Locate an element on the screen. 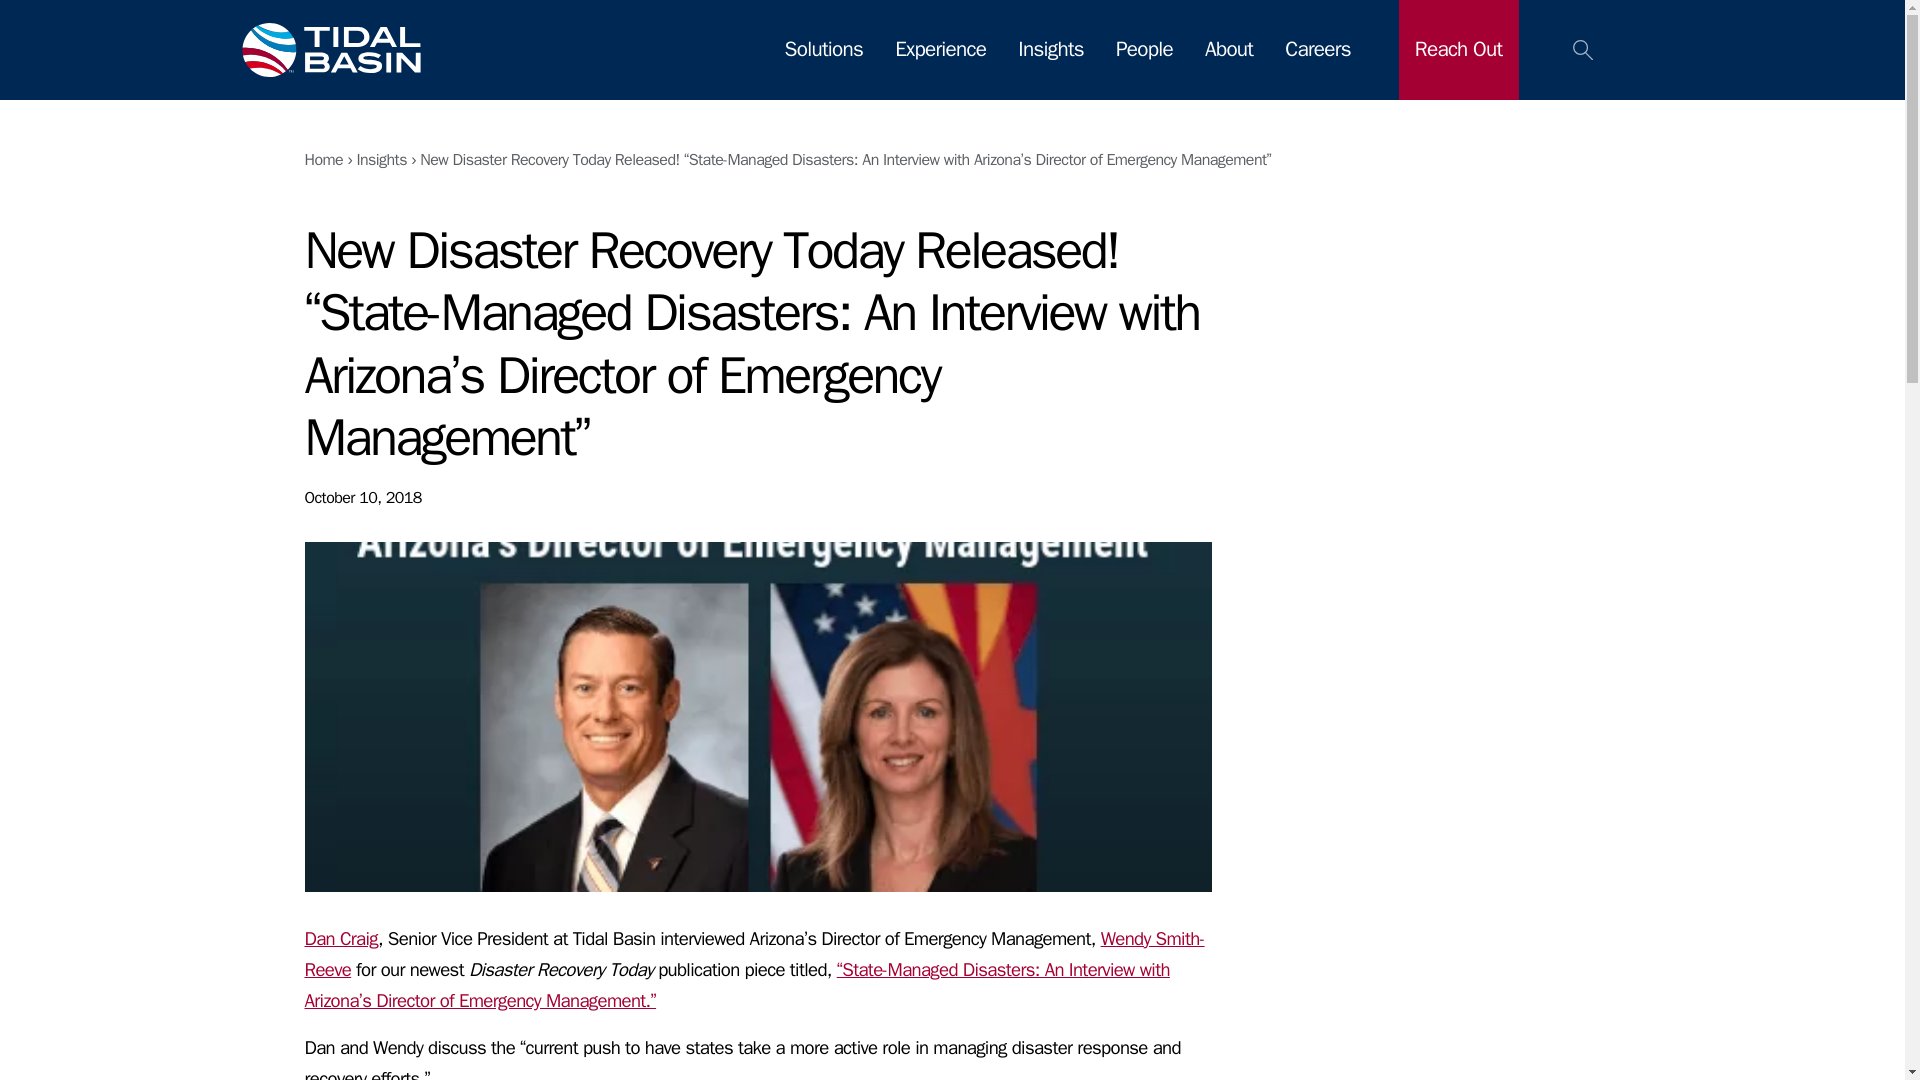  Reach Out is located at coordinates (1459, 48).